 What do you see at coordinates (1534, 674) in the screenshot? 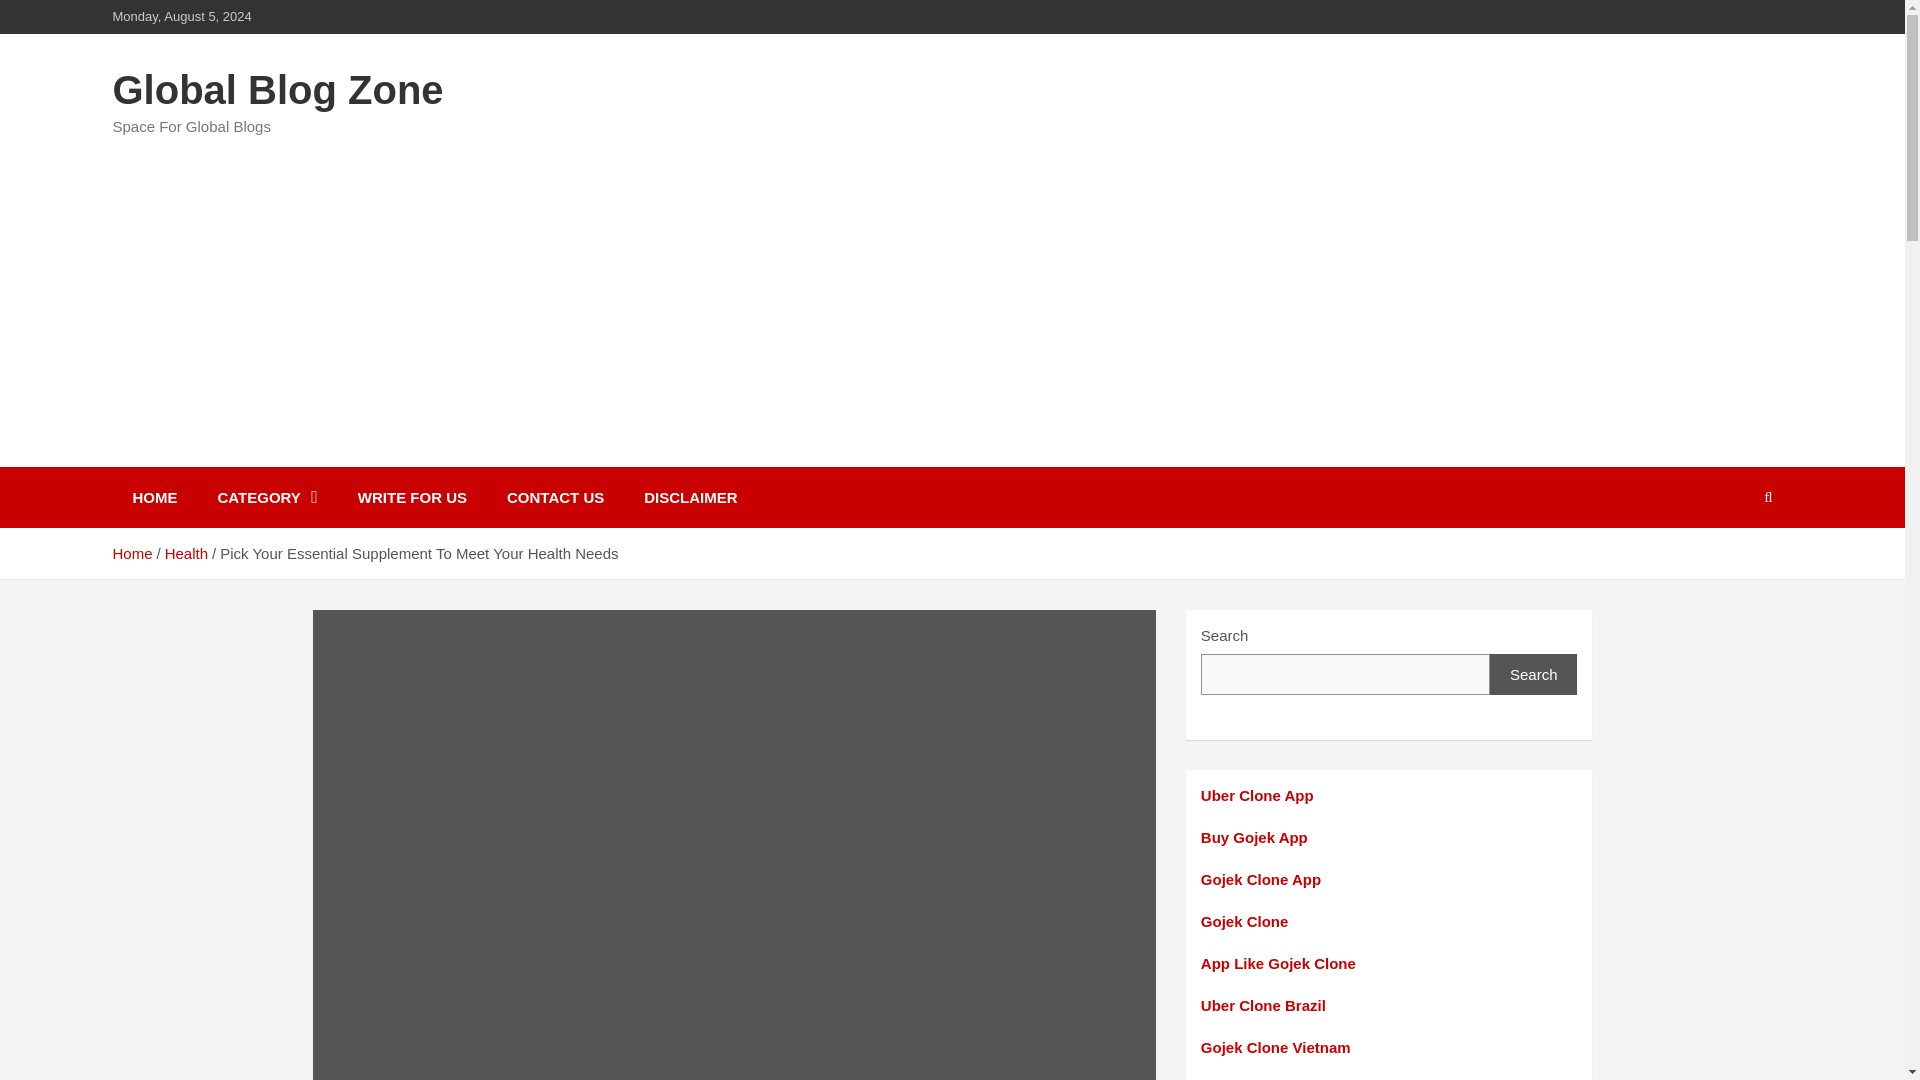
I see `Search` at bounding box center [1534, 674].